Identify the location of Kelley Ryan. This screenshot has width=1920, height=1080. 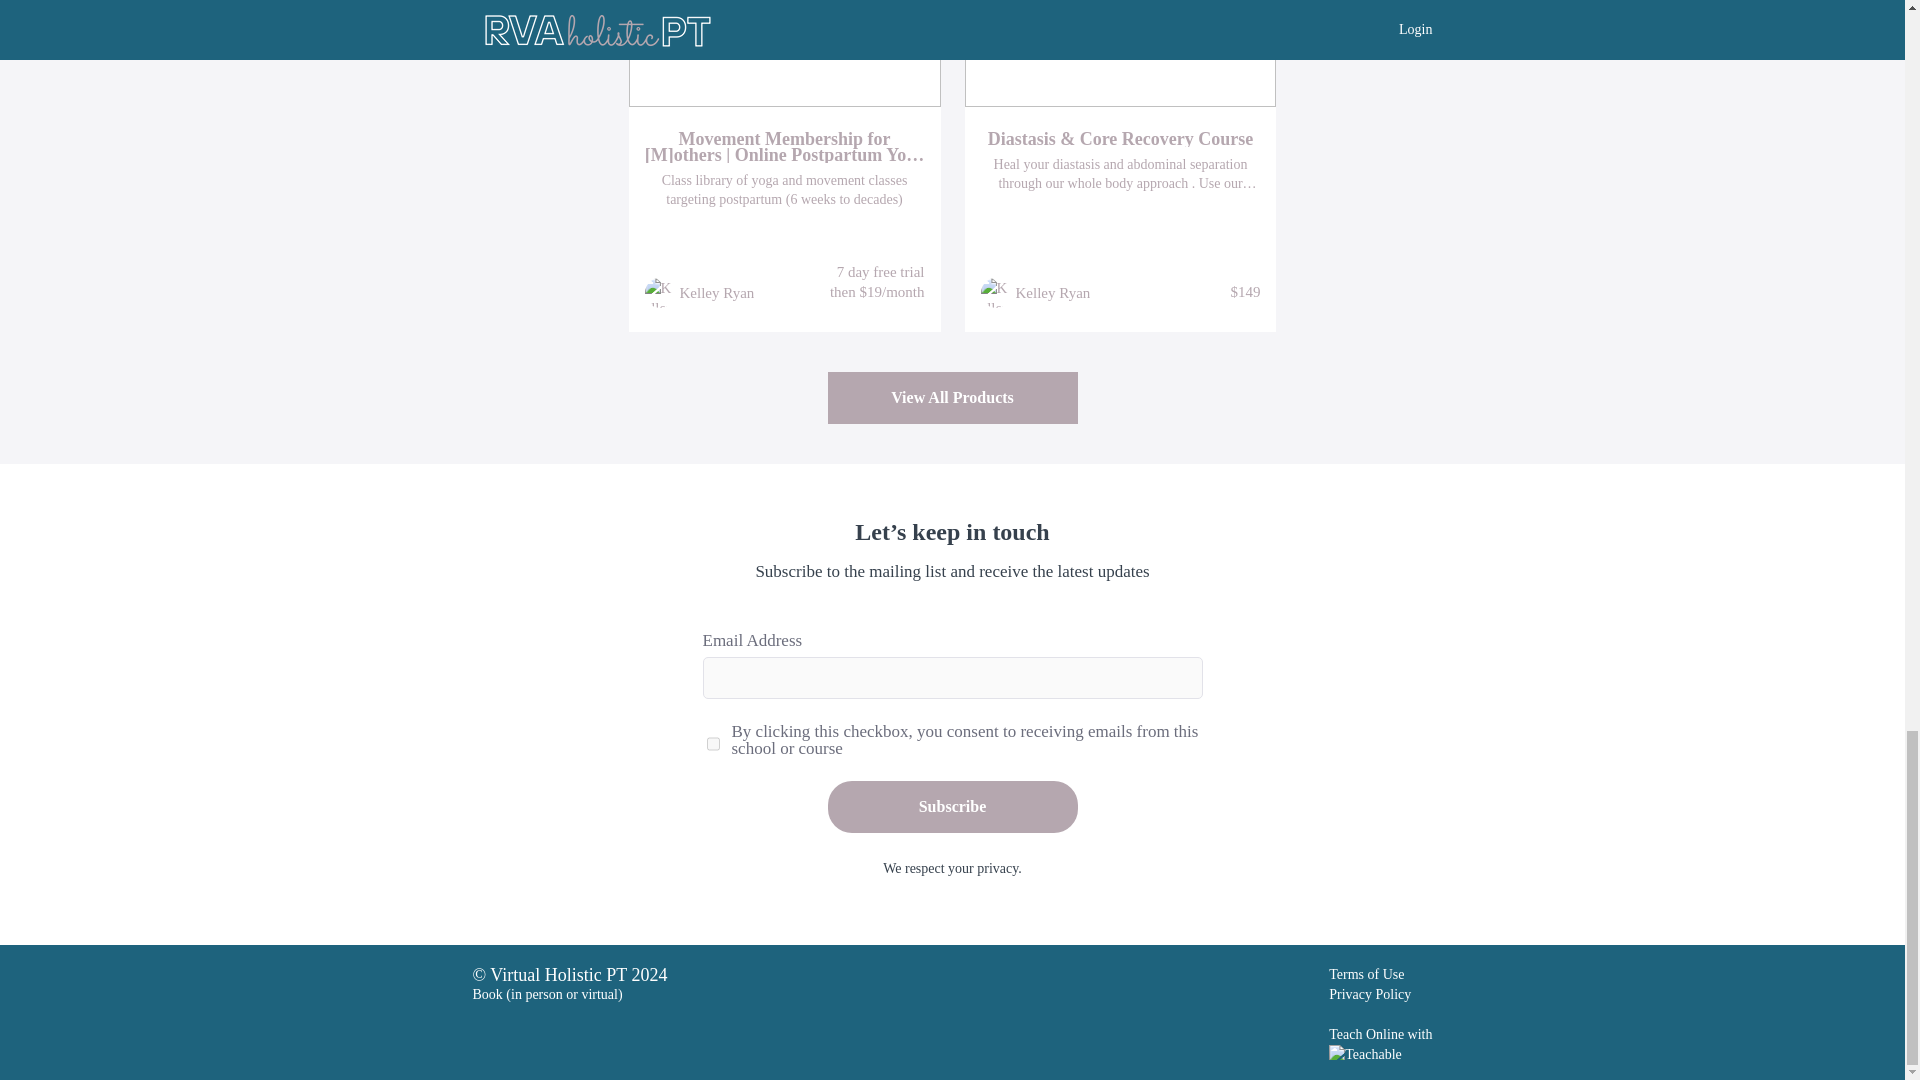
(716, 292).